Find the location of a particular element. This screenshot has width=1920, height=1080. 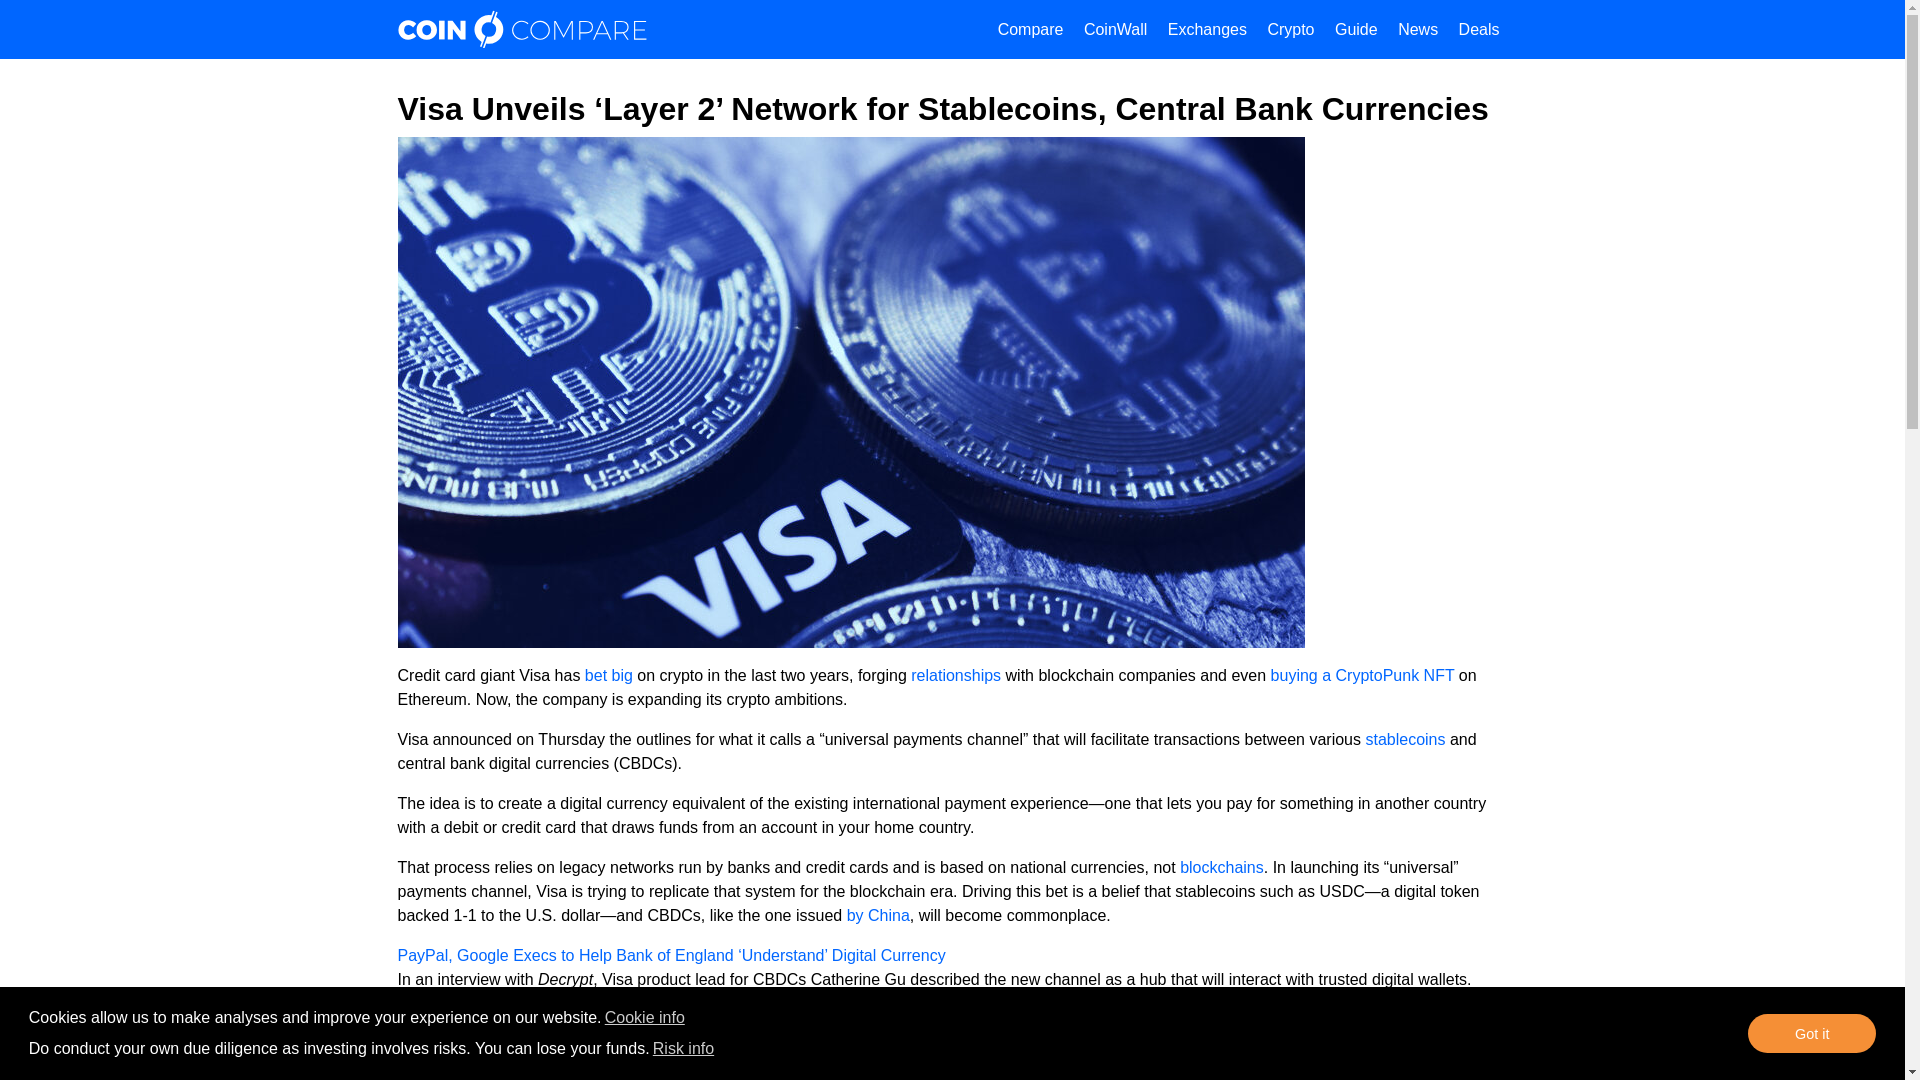

Cookie info is located at coordinates (644, 1018).